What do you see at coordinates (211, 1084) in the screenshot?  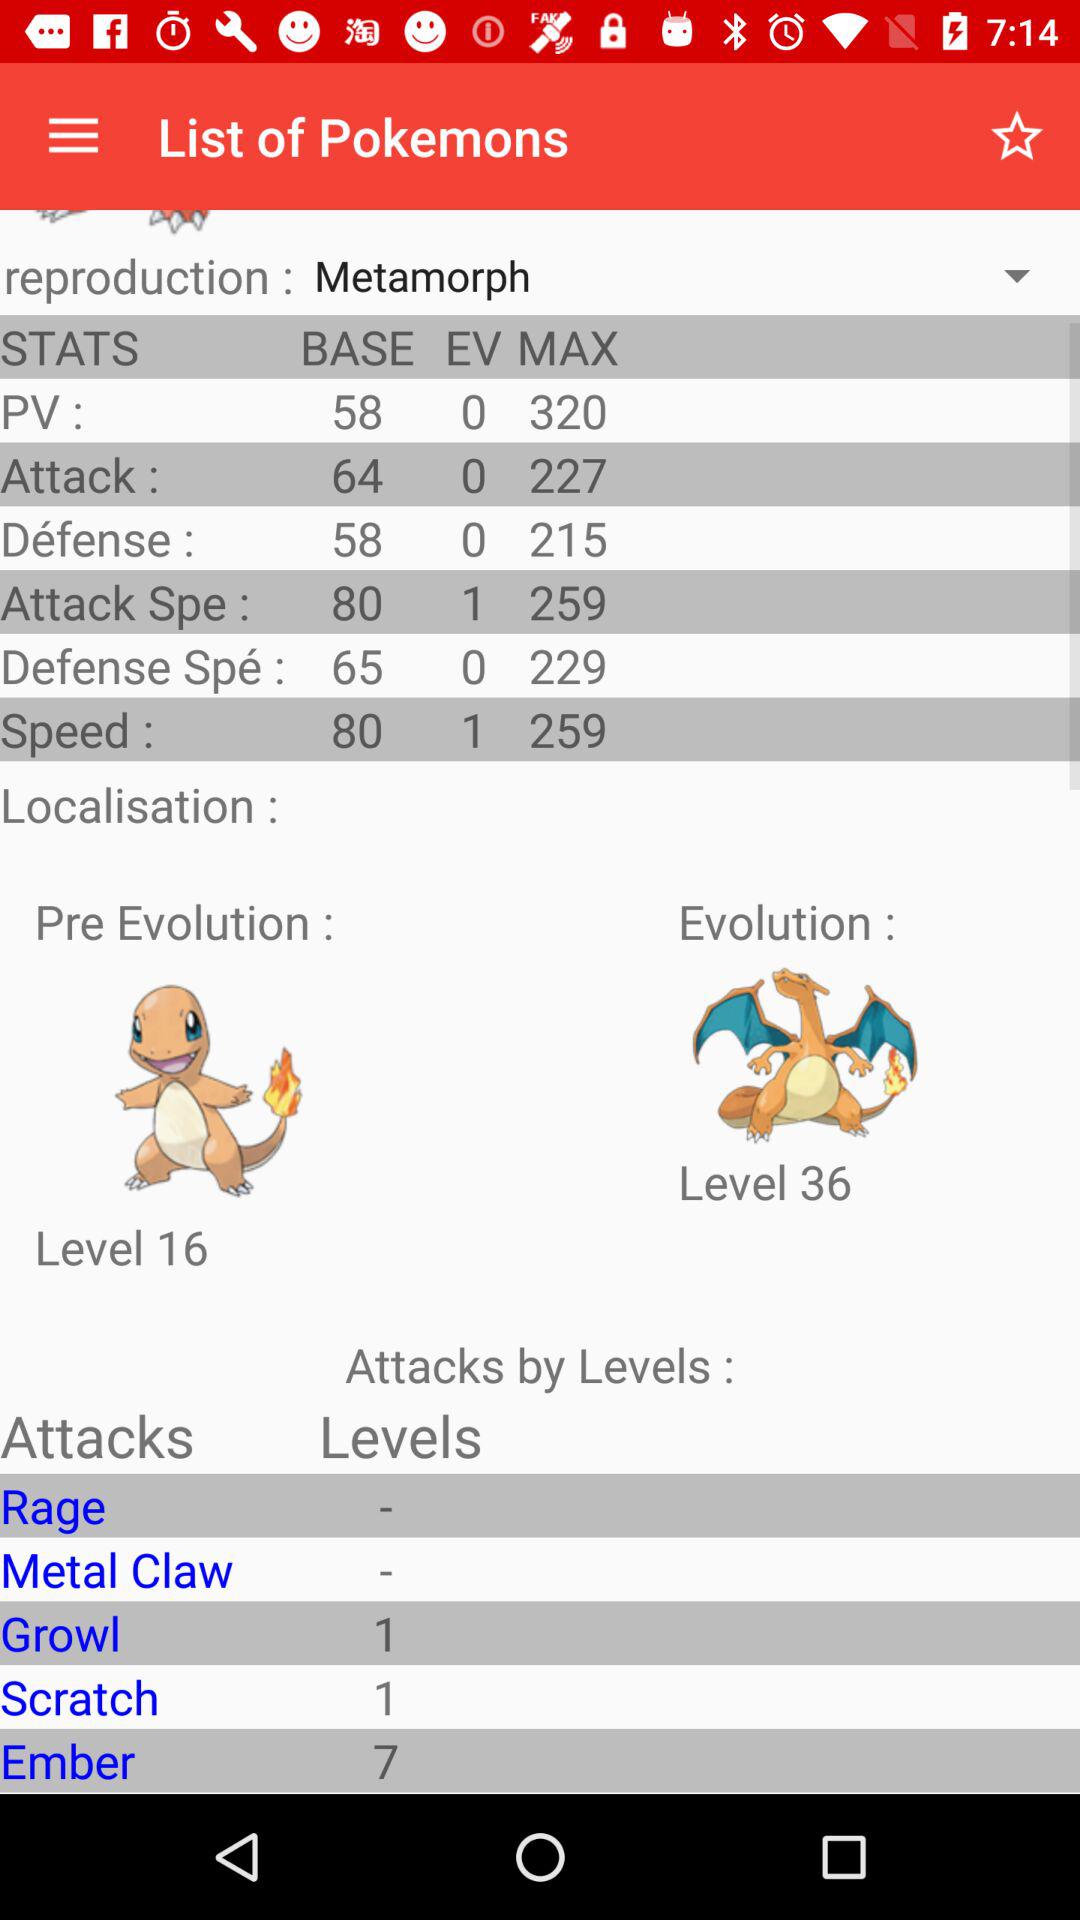 I see `select image` at bounding box center [211, 1084].